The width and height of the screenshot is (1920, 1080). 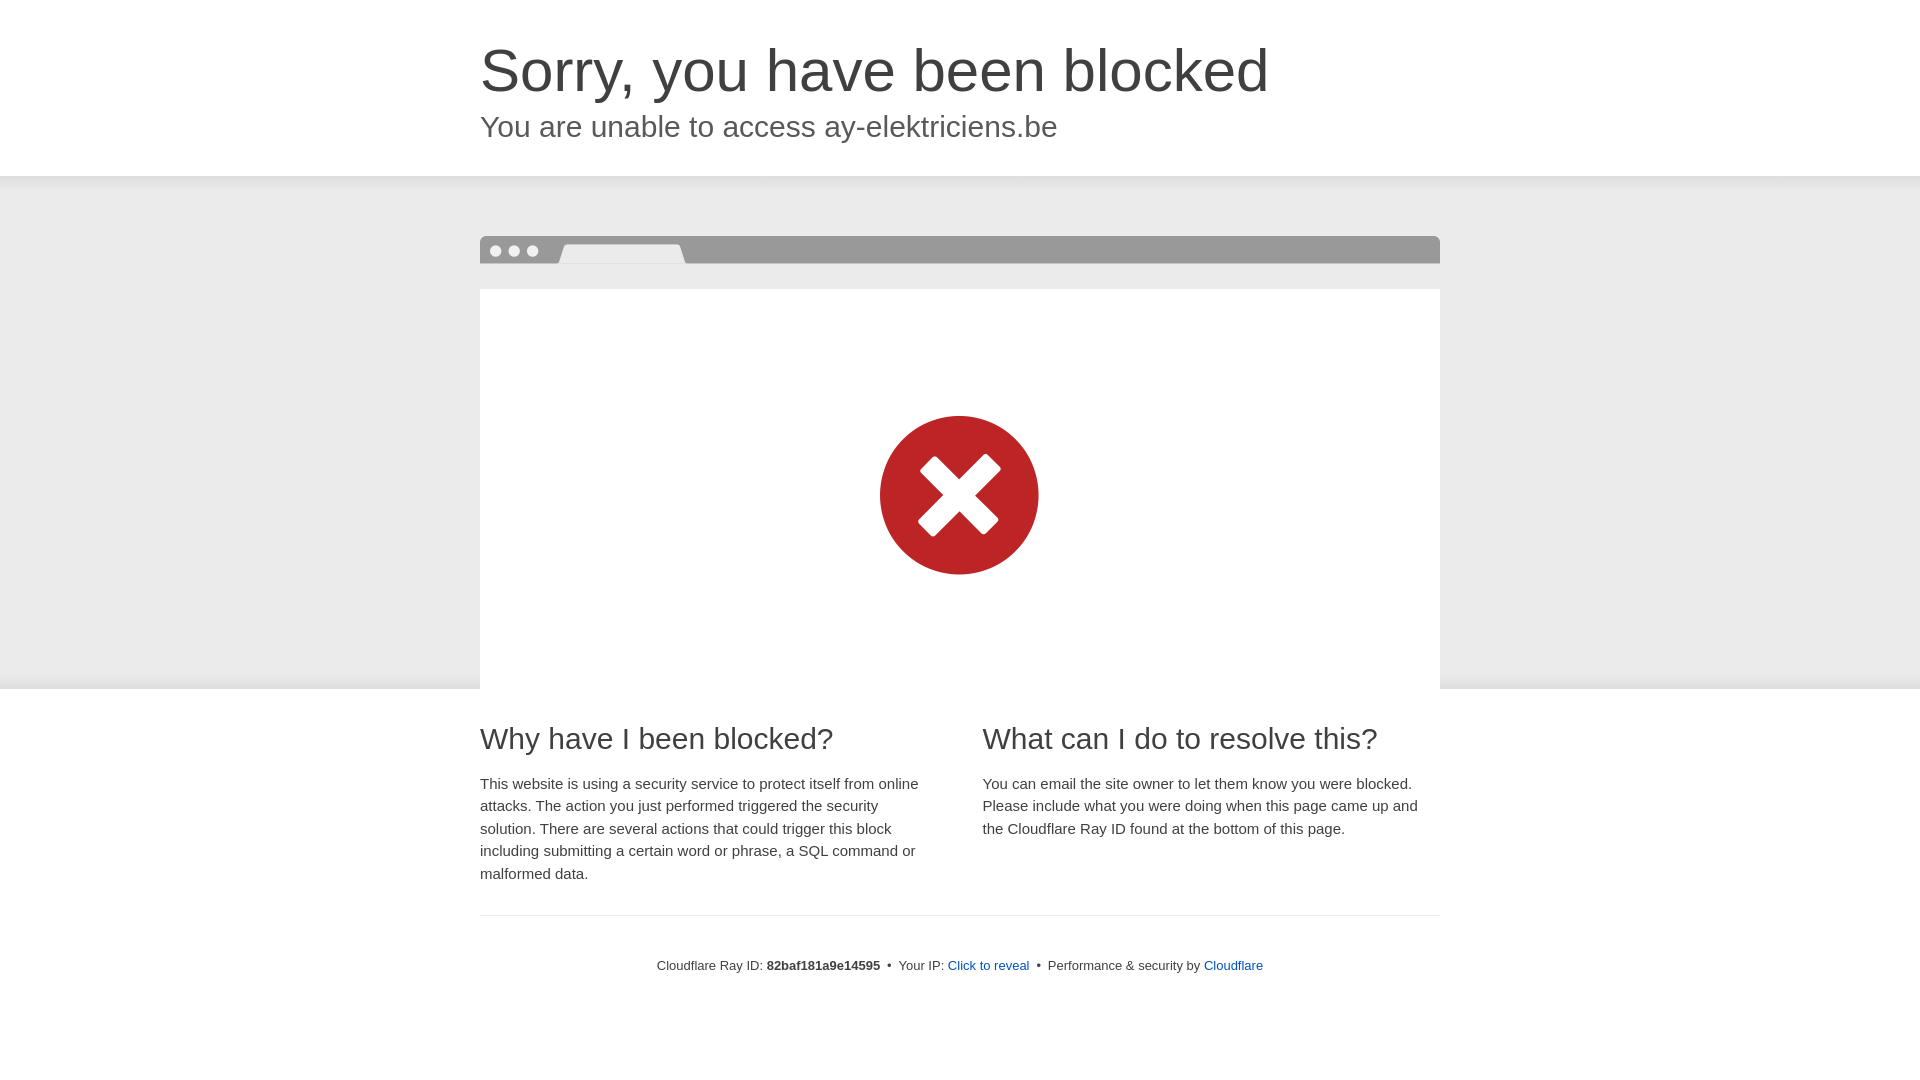 I want to click on Cloudflare, so click(x=1234, y=966).